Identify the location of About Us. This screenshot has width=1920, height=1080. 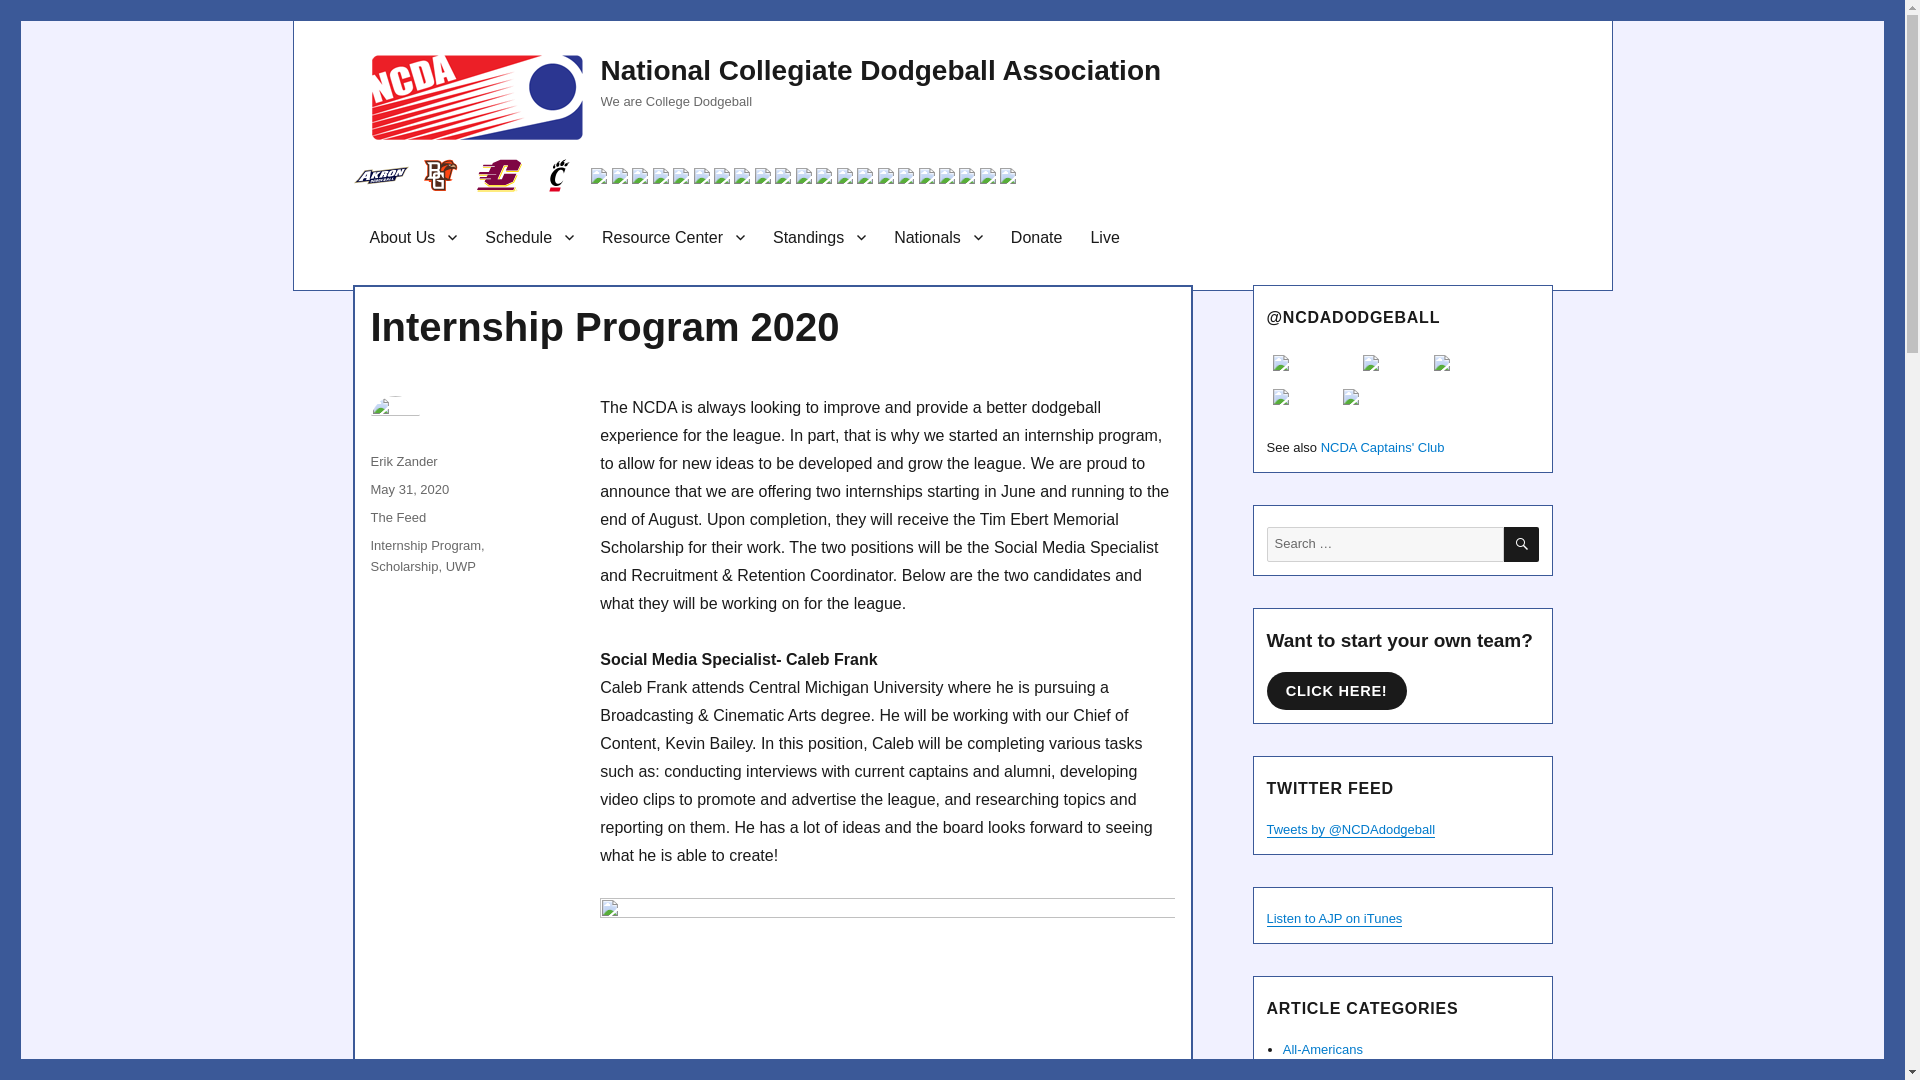
(414, 237).